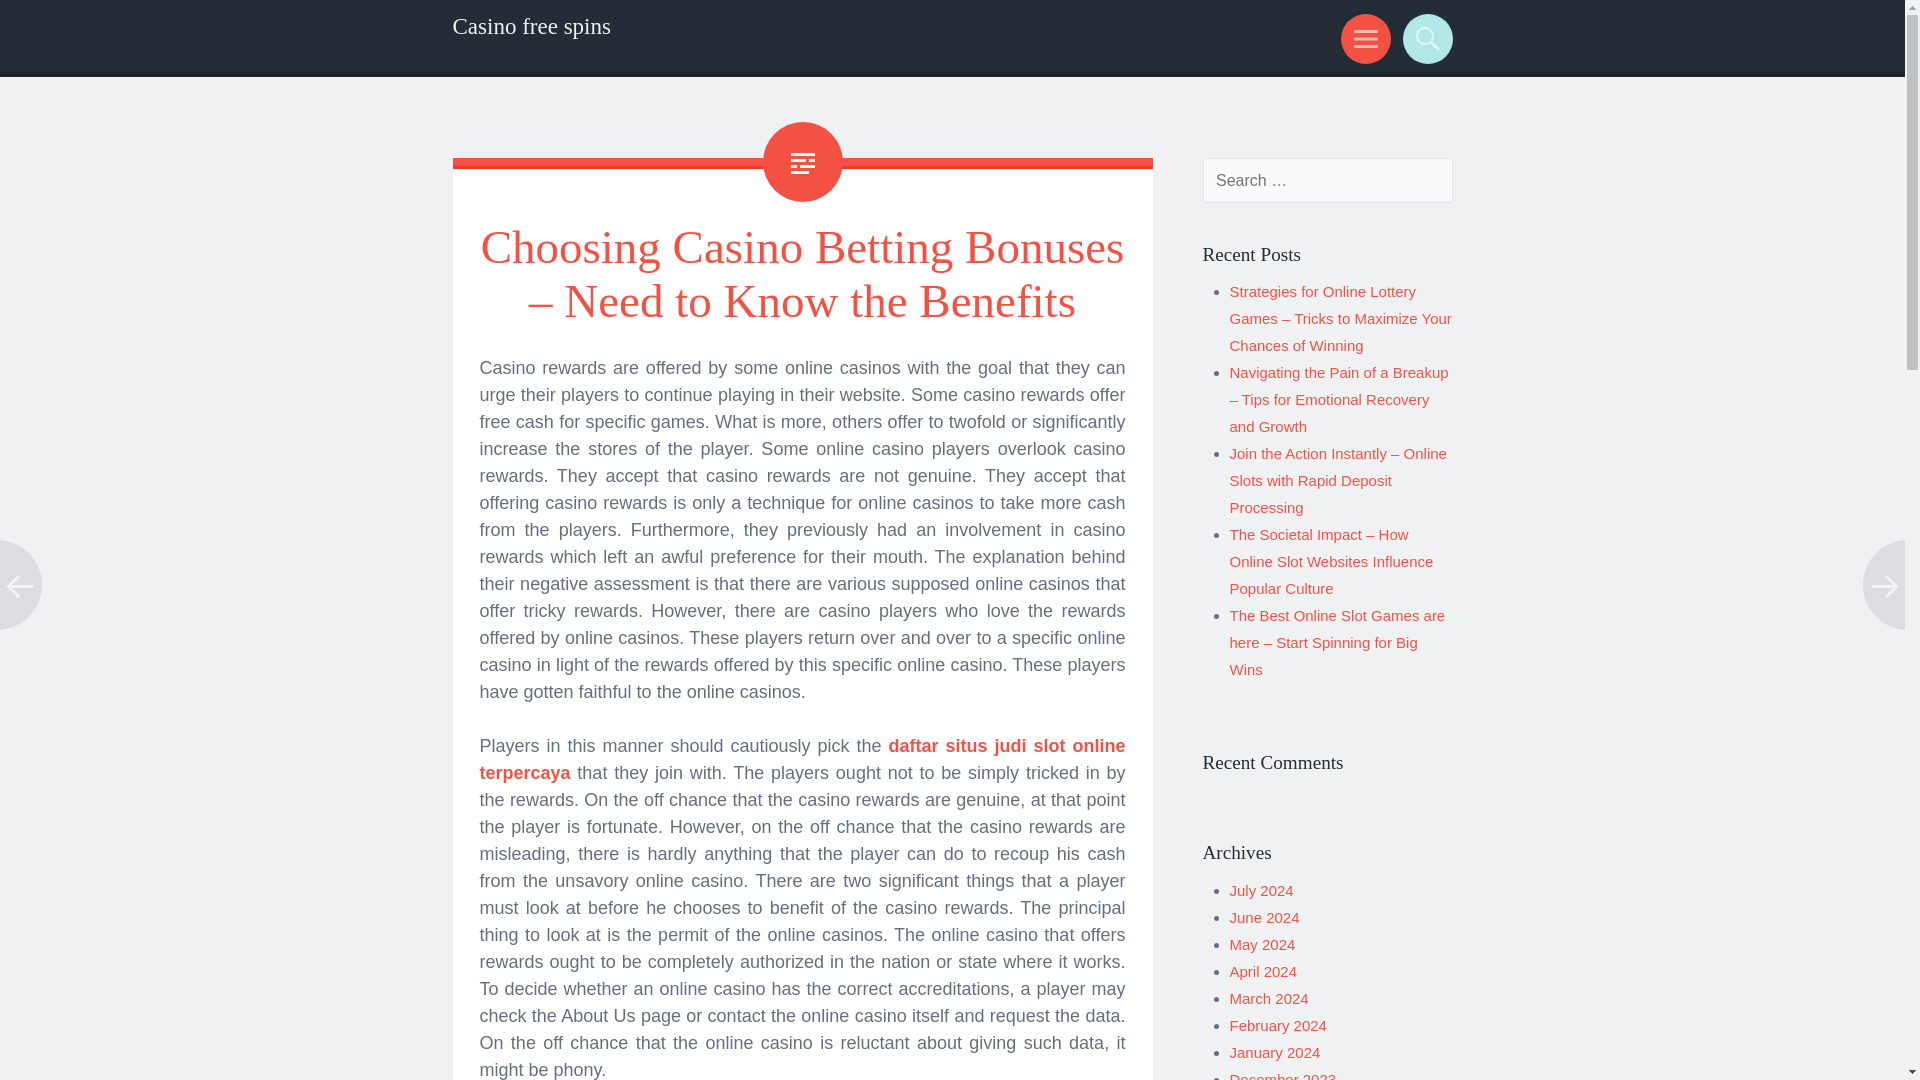 The height and width of the screenshot is (1080, 1920). I want to click on May 2024, so click(1263, 944).